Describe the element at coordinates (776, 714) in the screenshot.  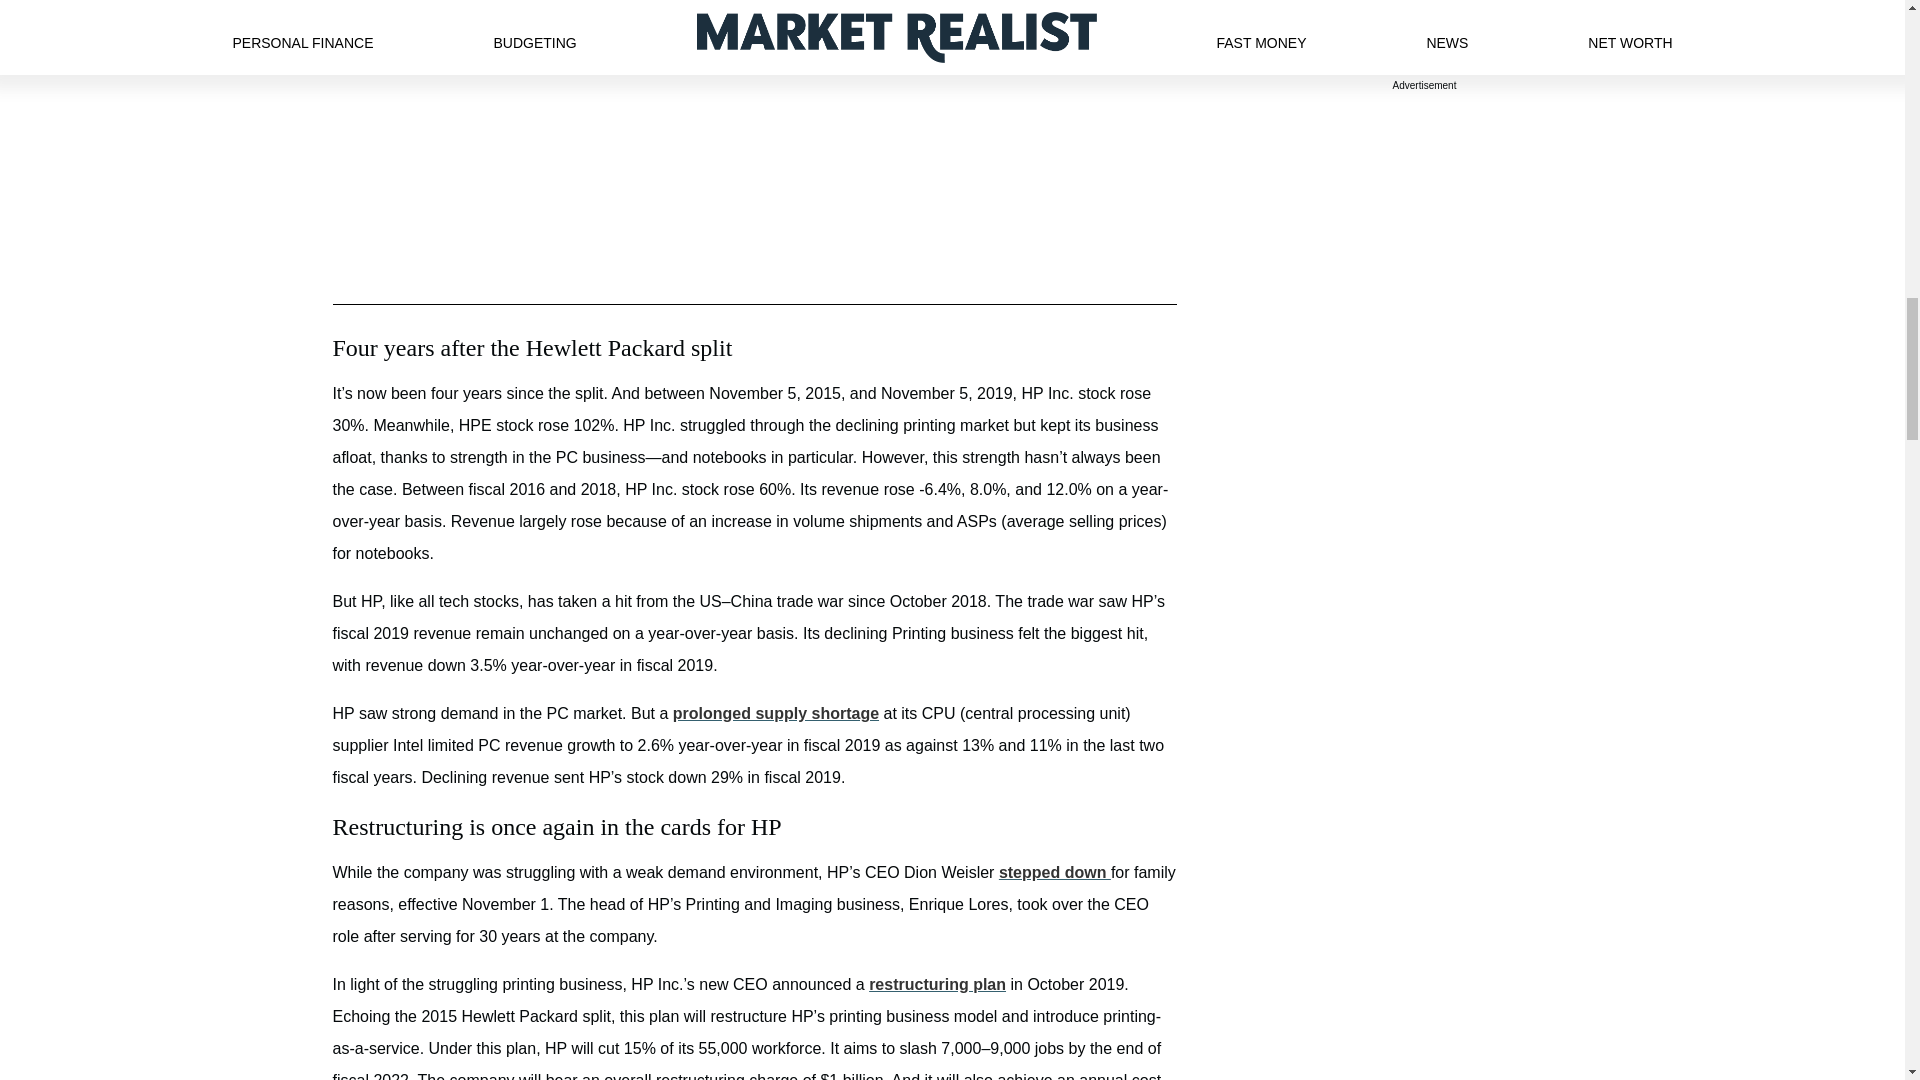
I see `prolonged supply shortage` at that location.